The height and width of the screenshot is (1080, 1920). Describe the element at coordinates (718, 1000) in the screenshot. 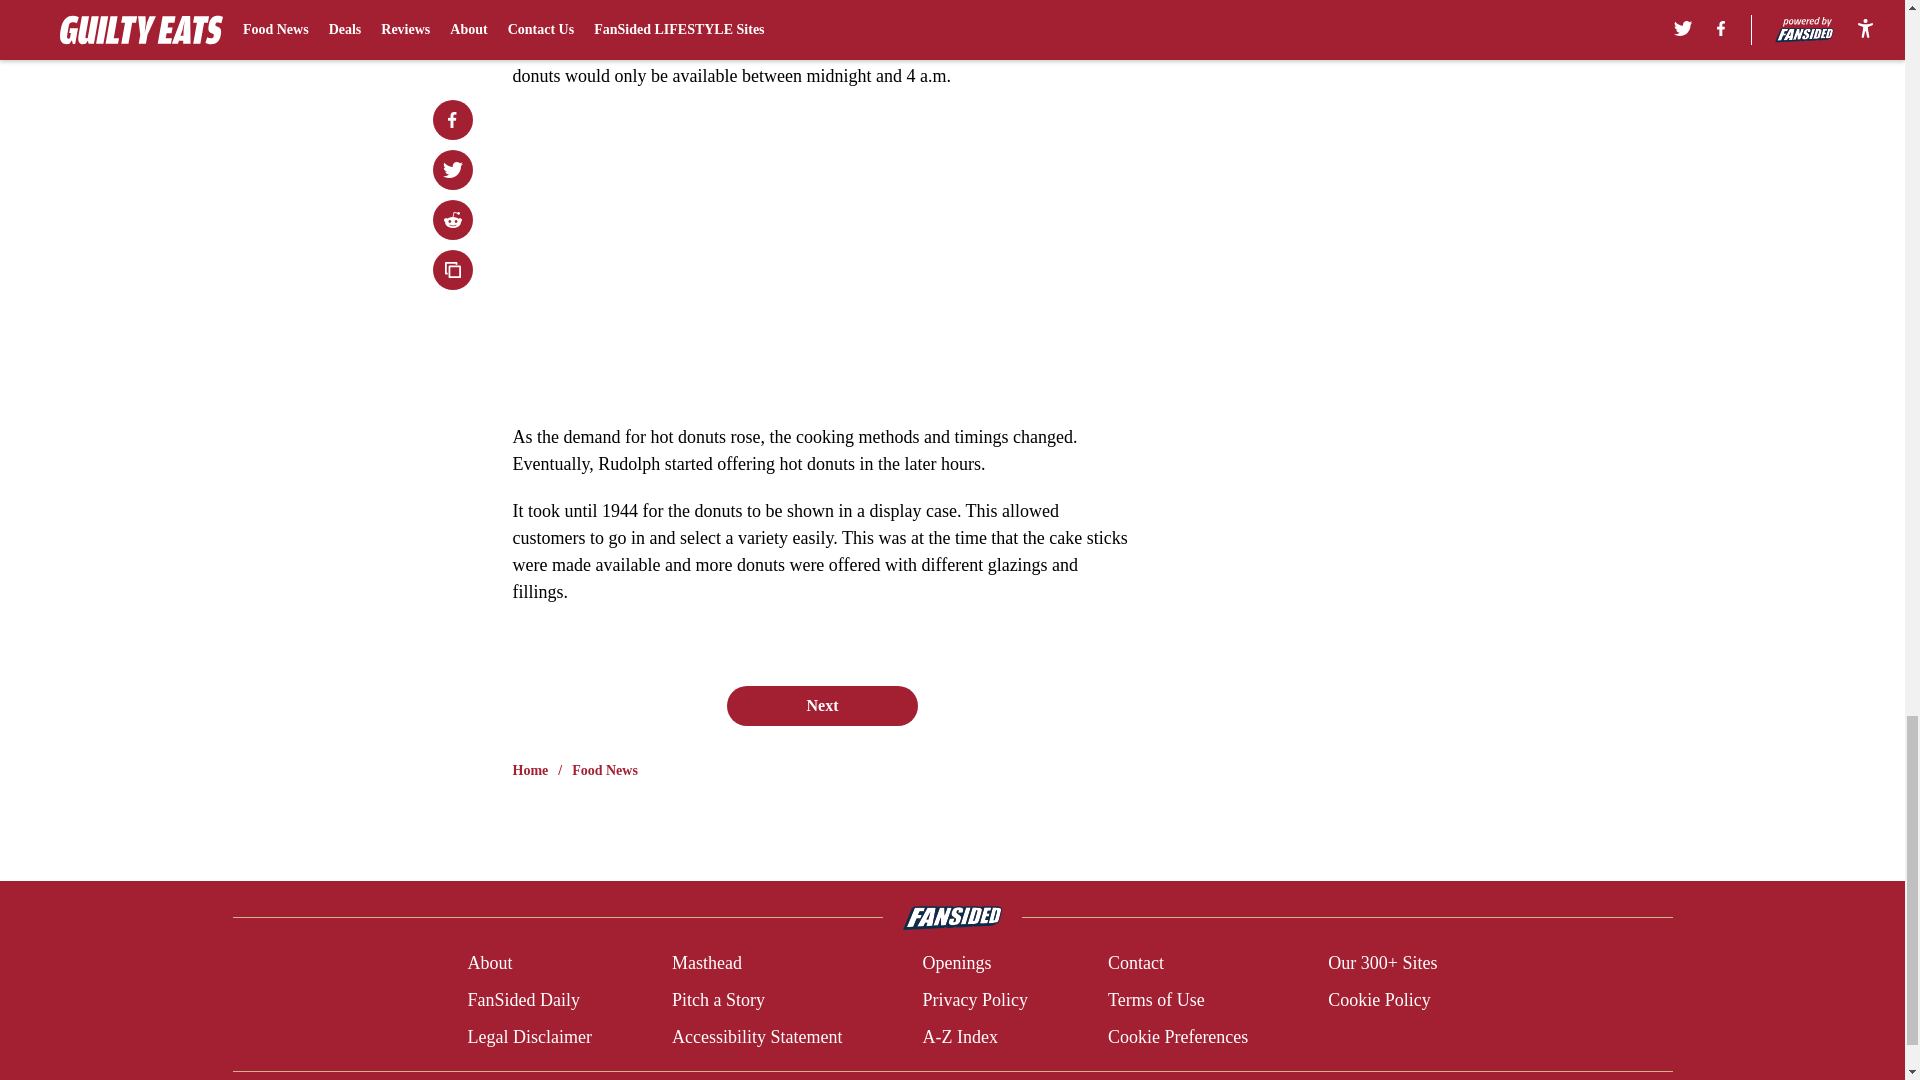

I see `Pitch a Story` at that location.